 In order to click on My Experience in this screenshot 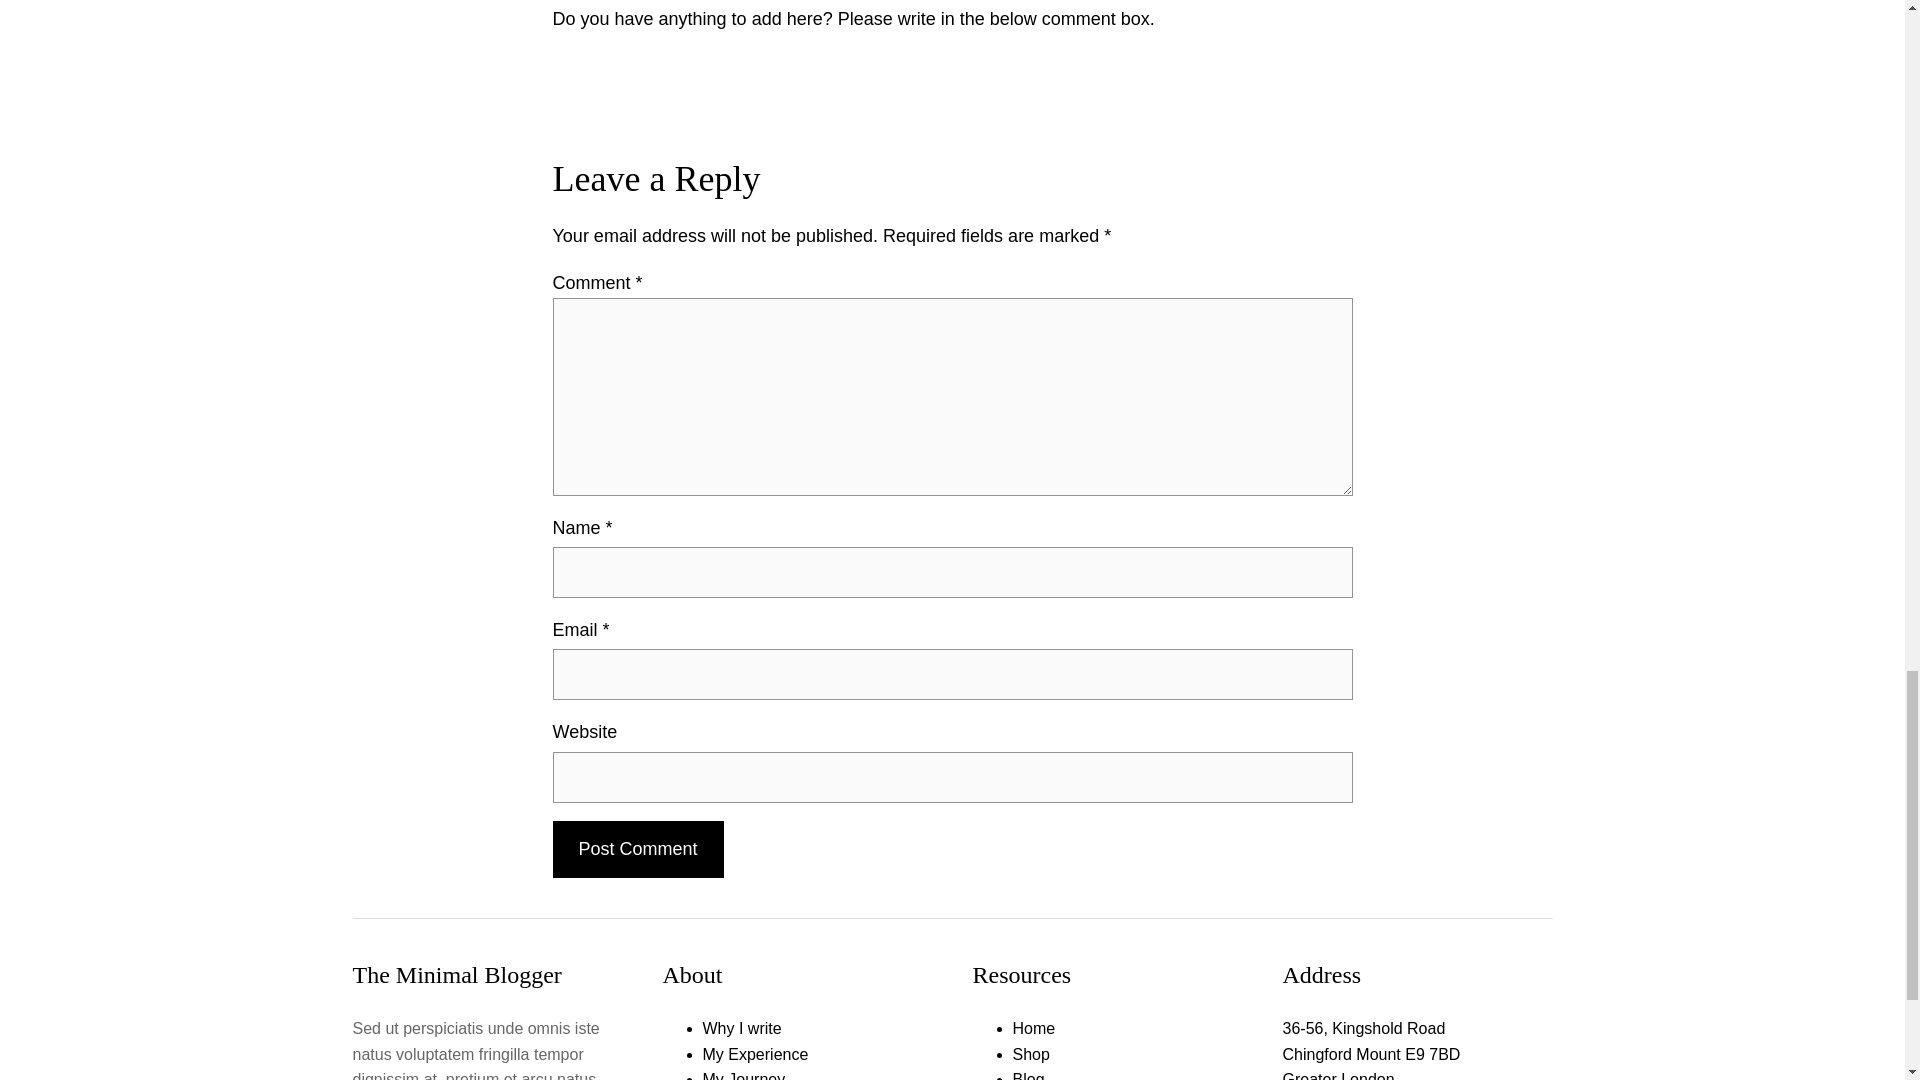, I will do `click(755, 1054)`.